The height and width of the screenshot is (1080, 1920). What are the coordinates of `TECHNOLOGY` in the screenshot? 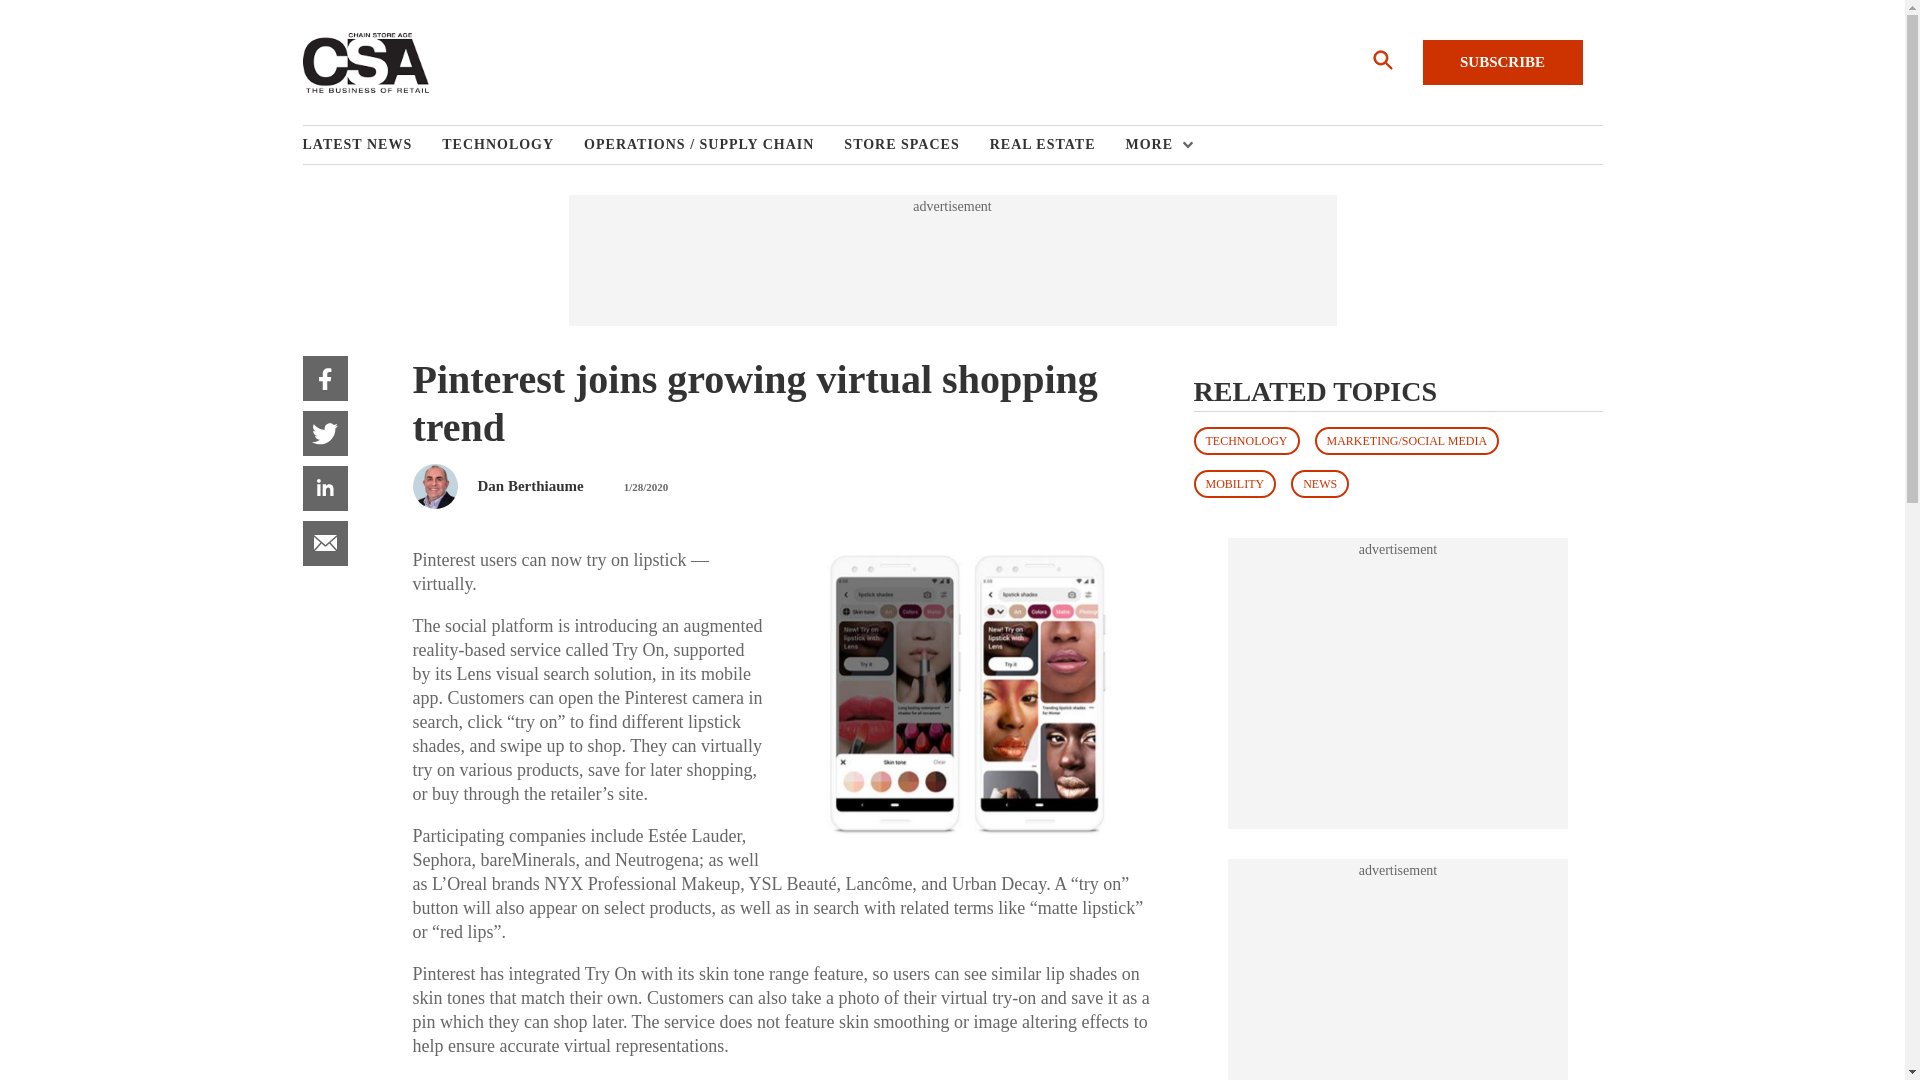 It's located at (512, 145).